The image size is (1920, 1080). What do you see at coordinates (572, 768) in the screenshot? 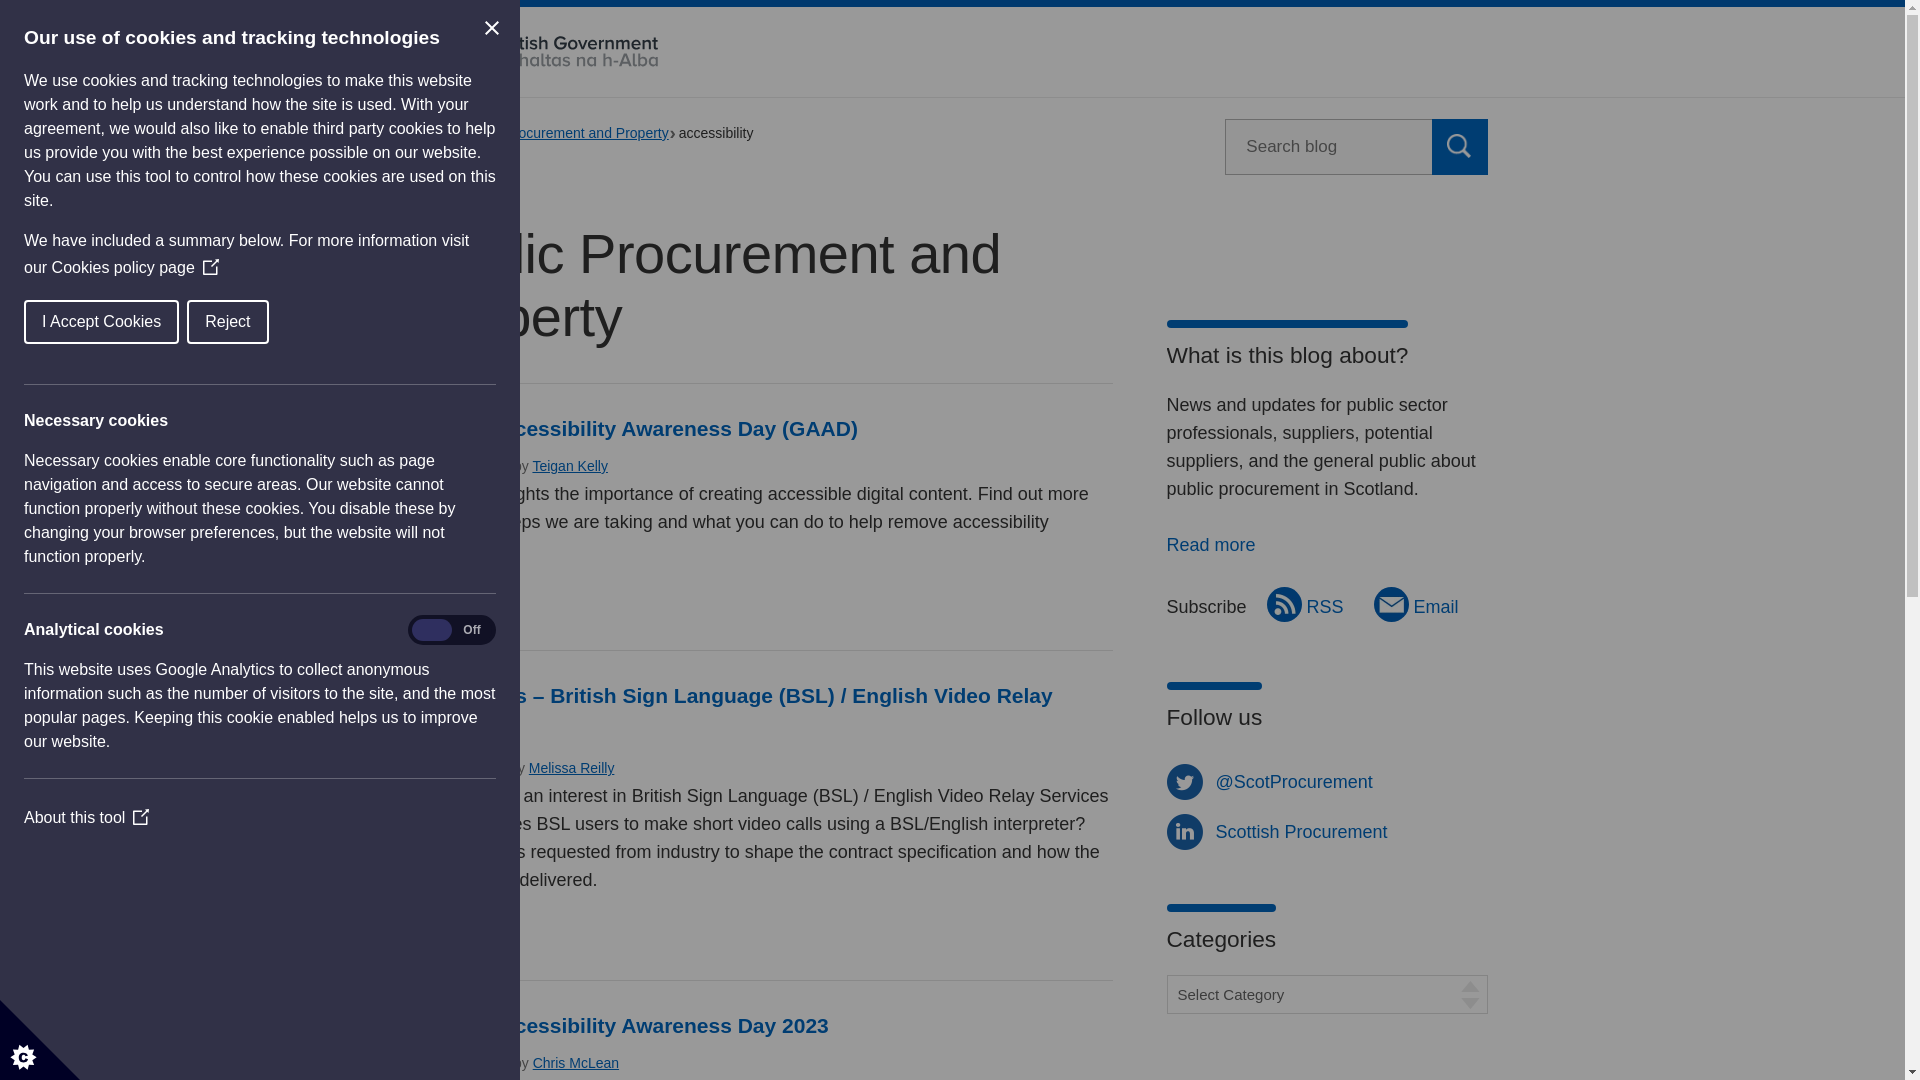
I see `Melissa Reilly` at bounding box center [572, 768].